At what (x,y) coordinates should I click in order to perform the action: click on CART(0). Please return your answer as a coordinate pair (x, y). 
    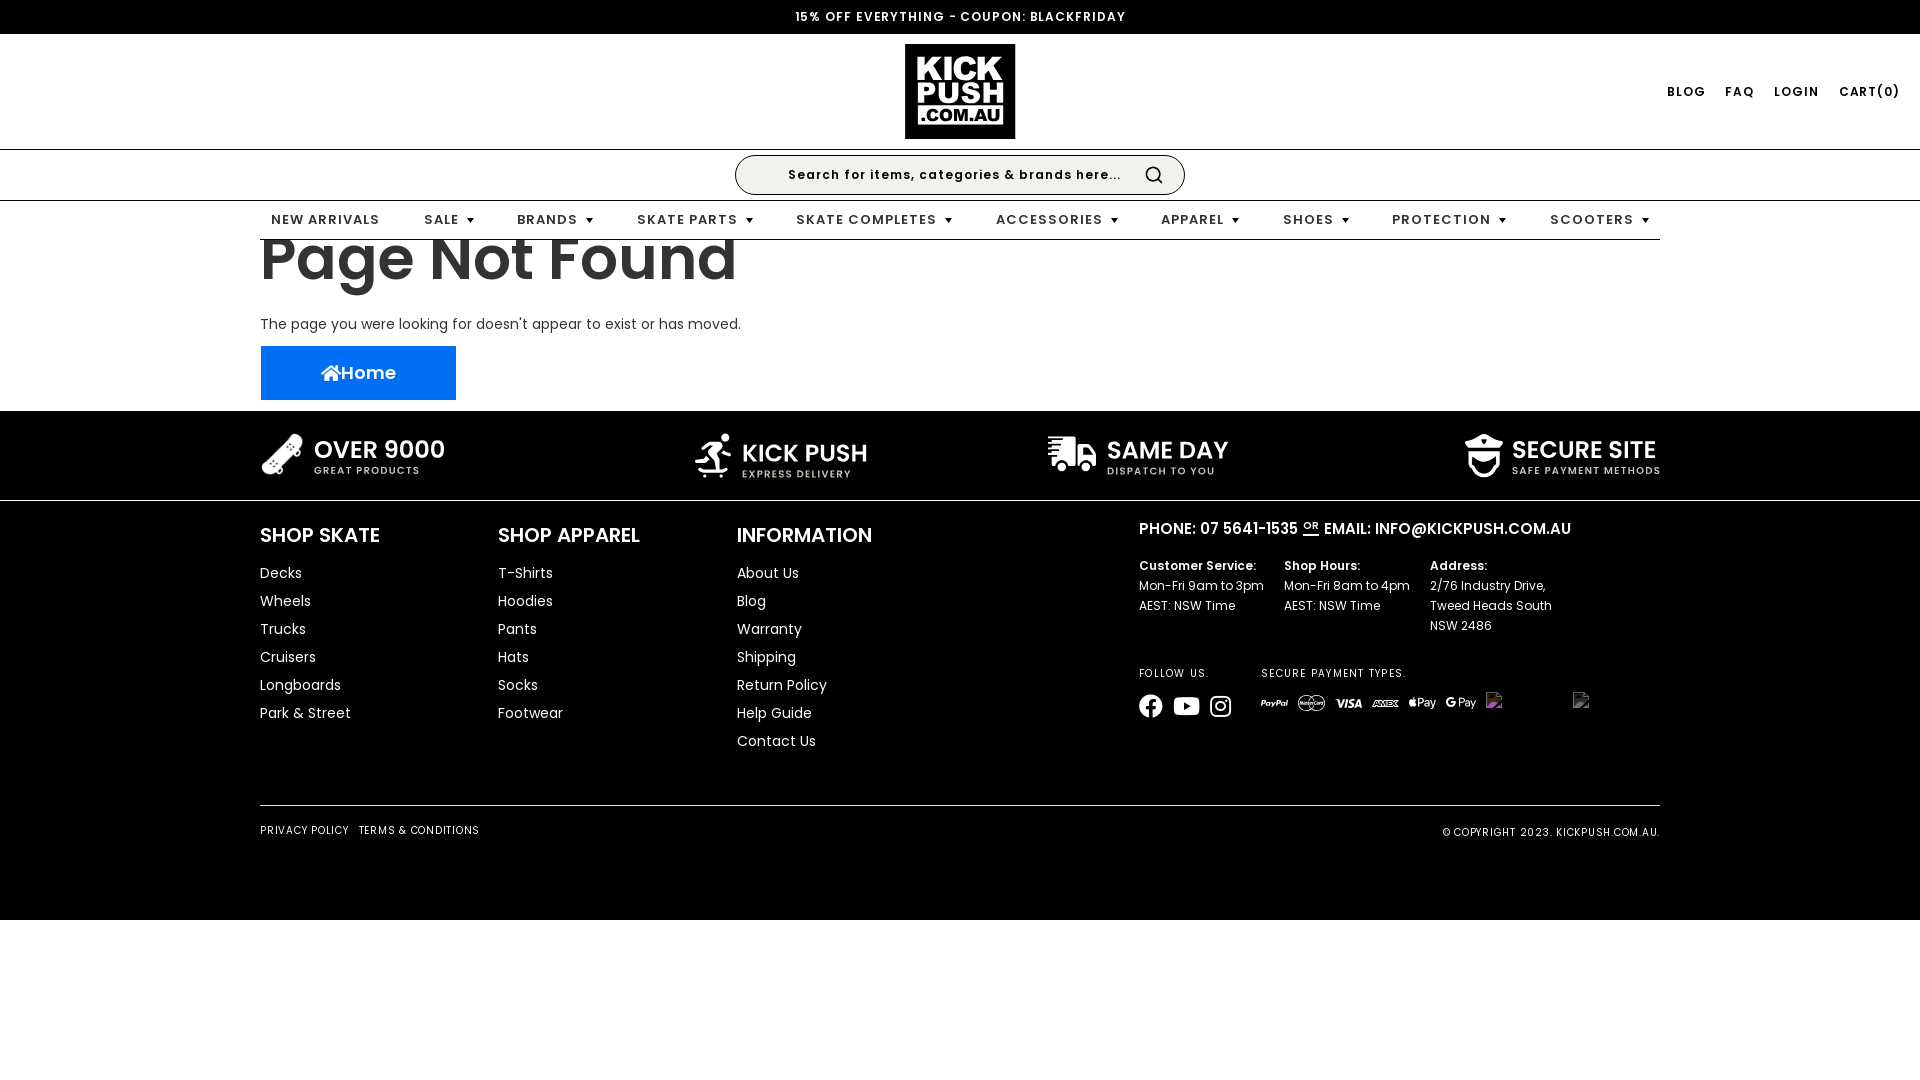
    Looking at the image, I should click on (1870, 91).